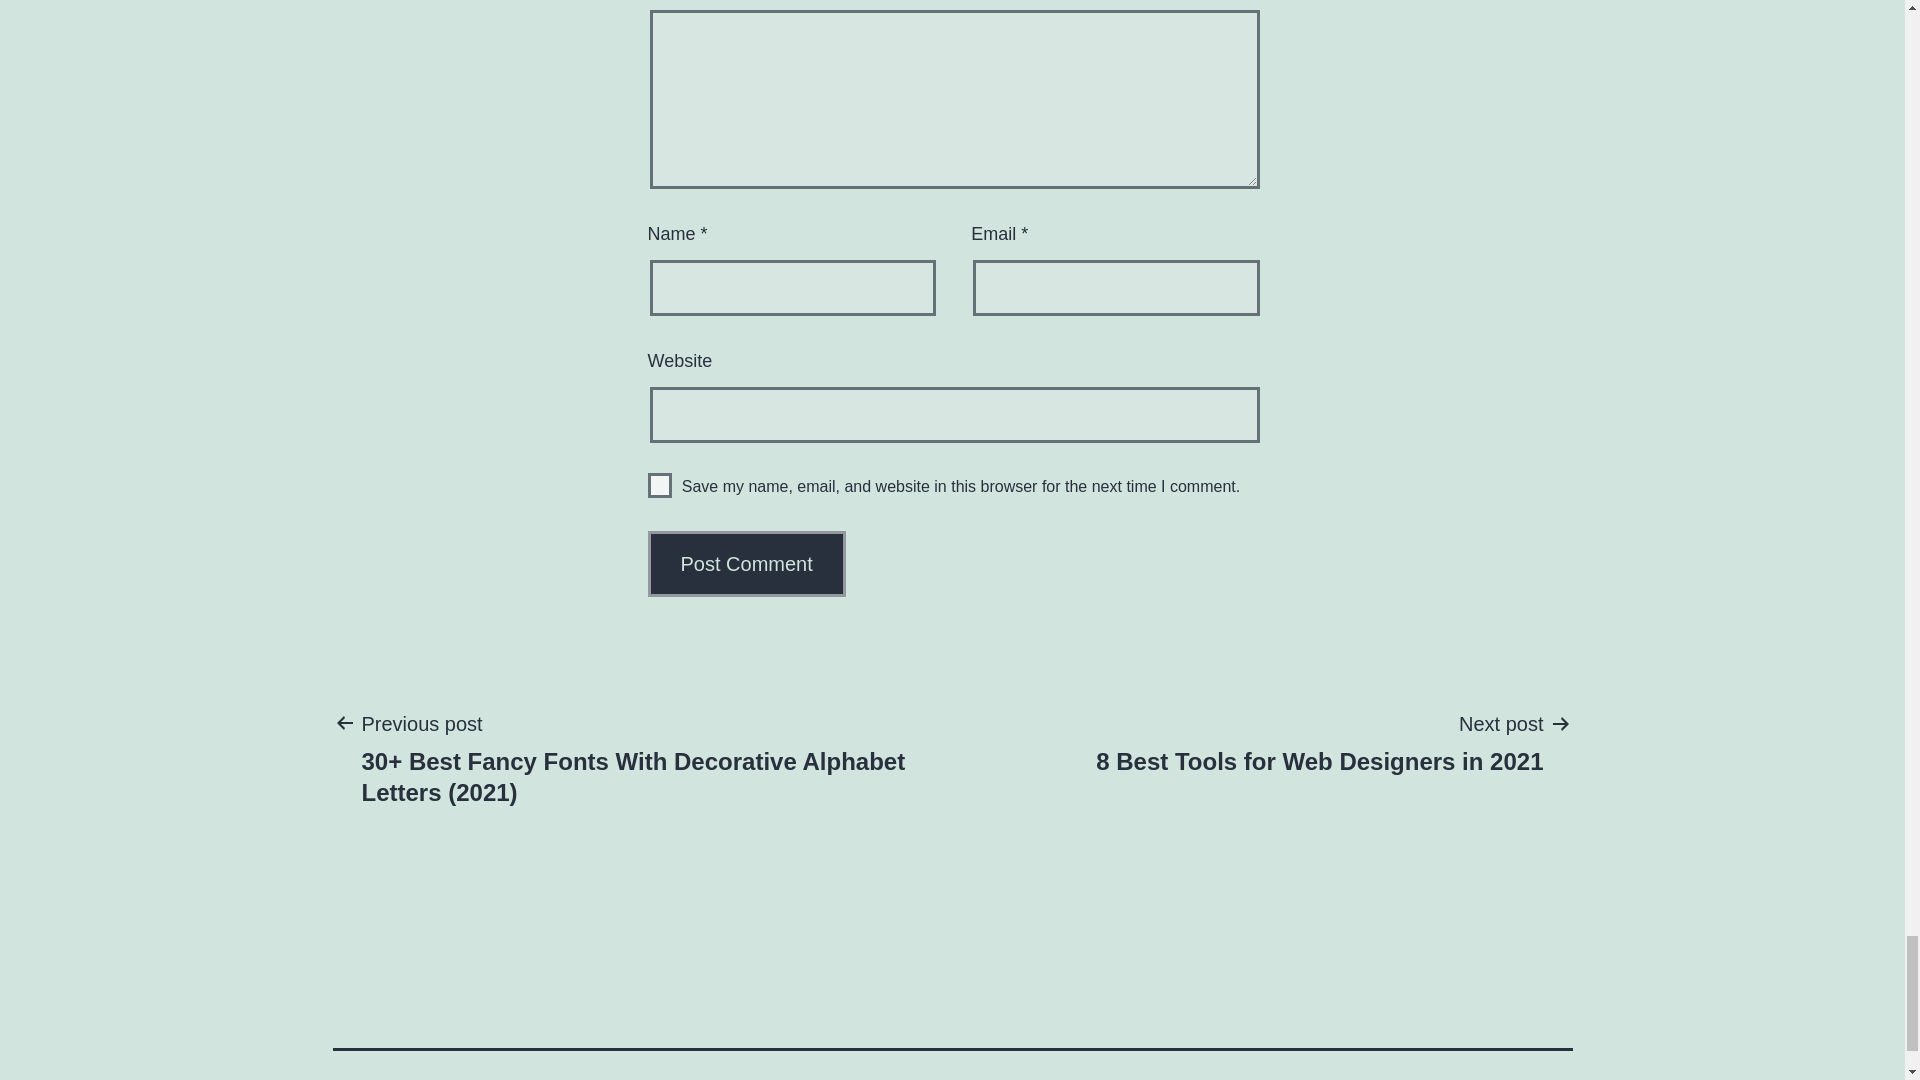  I want to click on yes, so click(660, 485).